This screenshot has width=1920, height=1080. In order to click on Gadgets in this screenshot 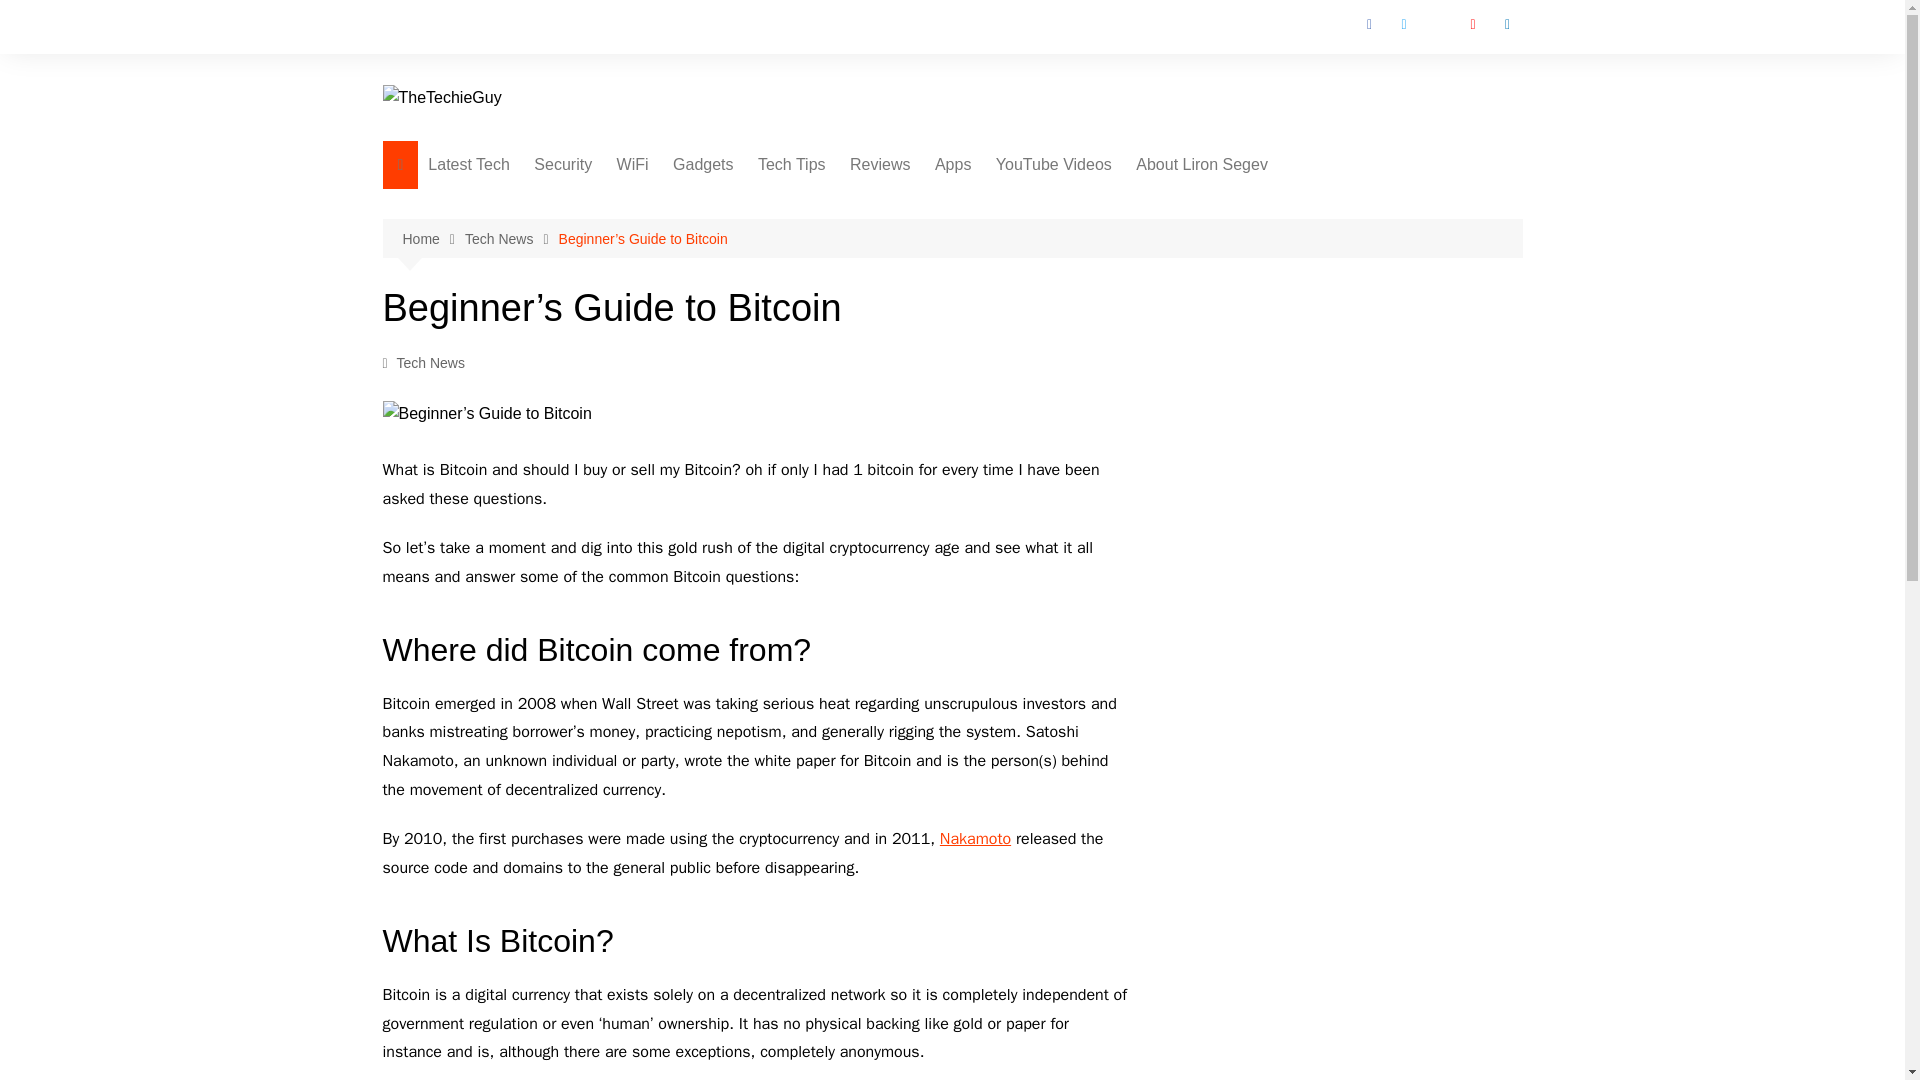, I will do `click(702, 165)`.